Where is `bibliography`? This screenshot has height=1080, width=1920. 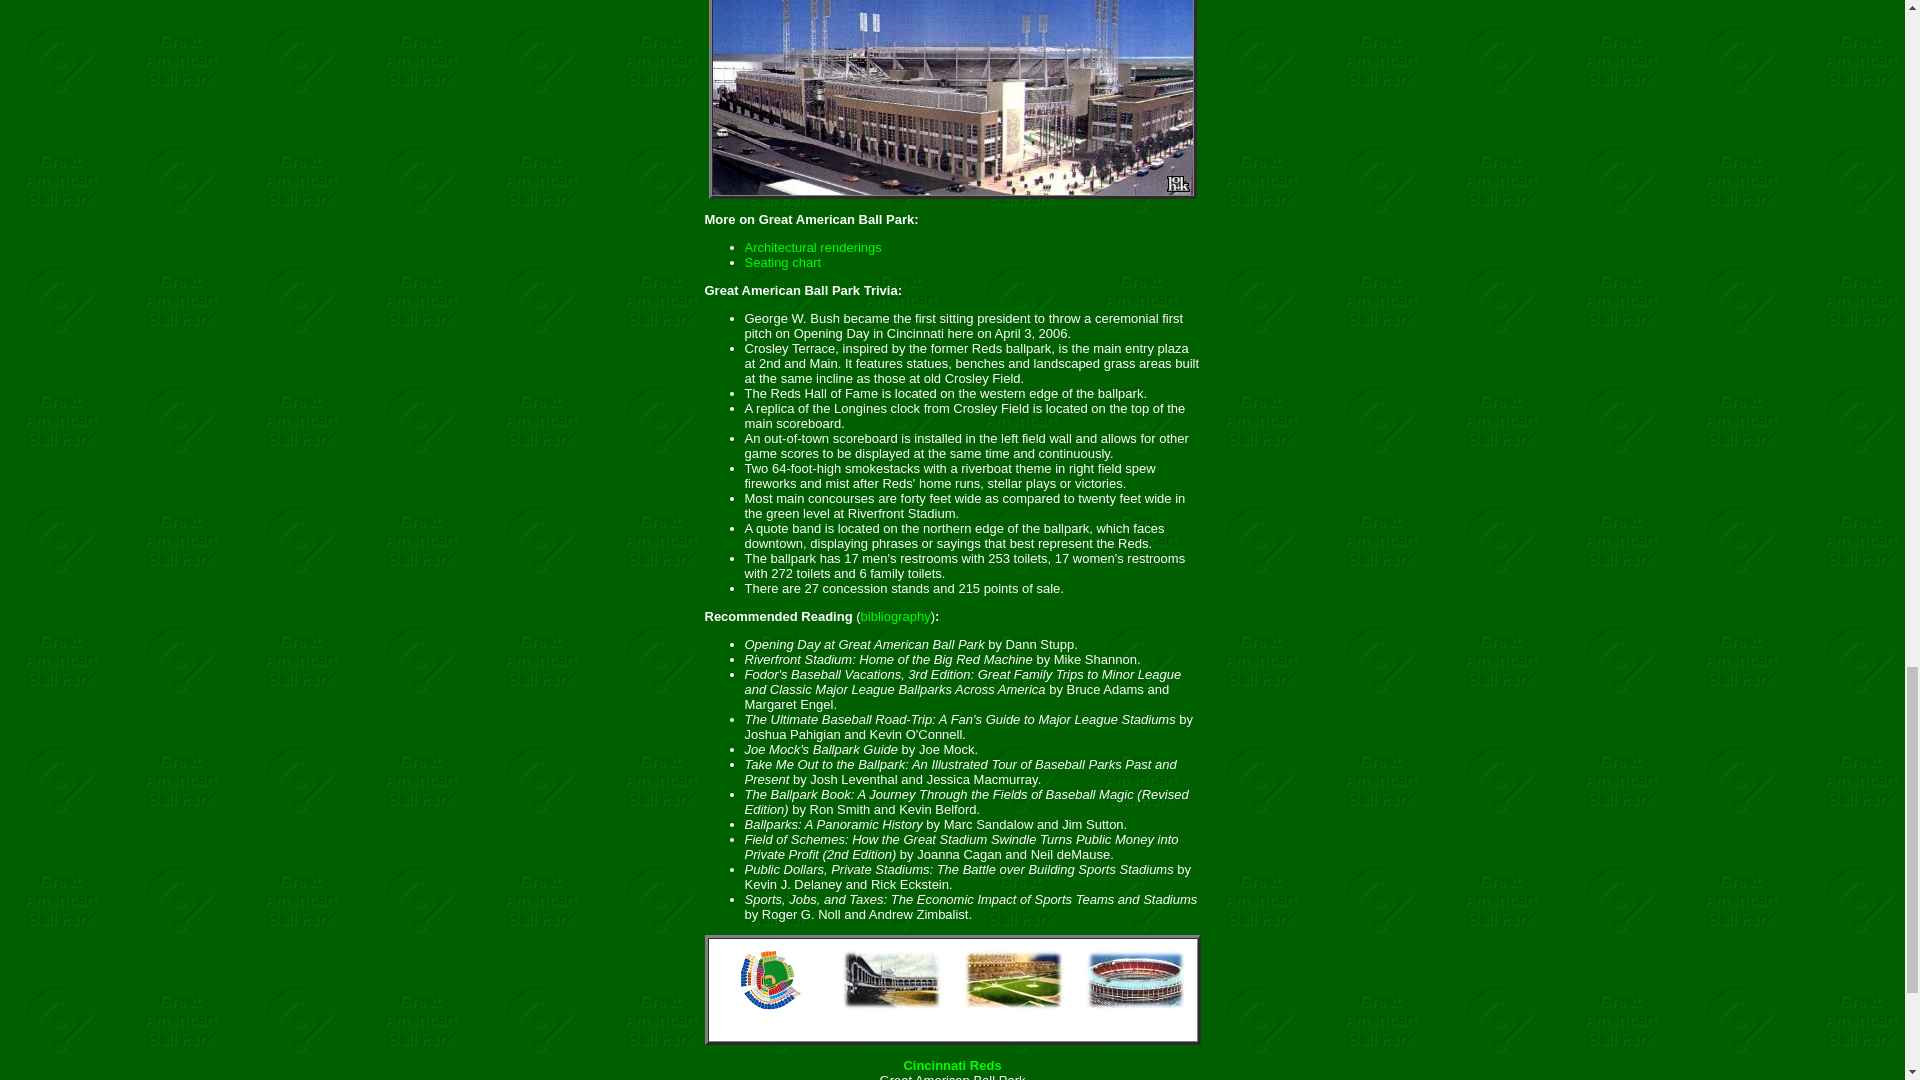
bibliography is located at coordinates (896, 616).